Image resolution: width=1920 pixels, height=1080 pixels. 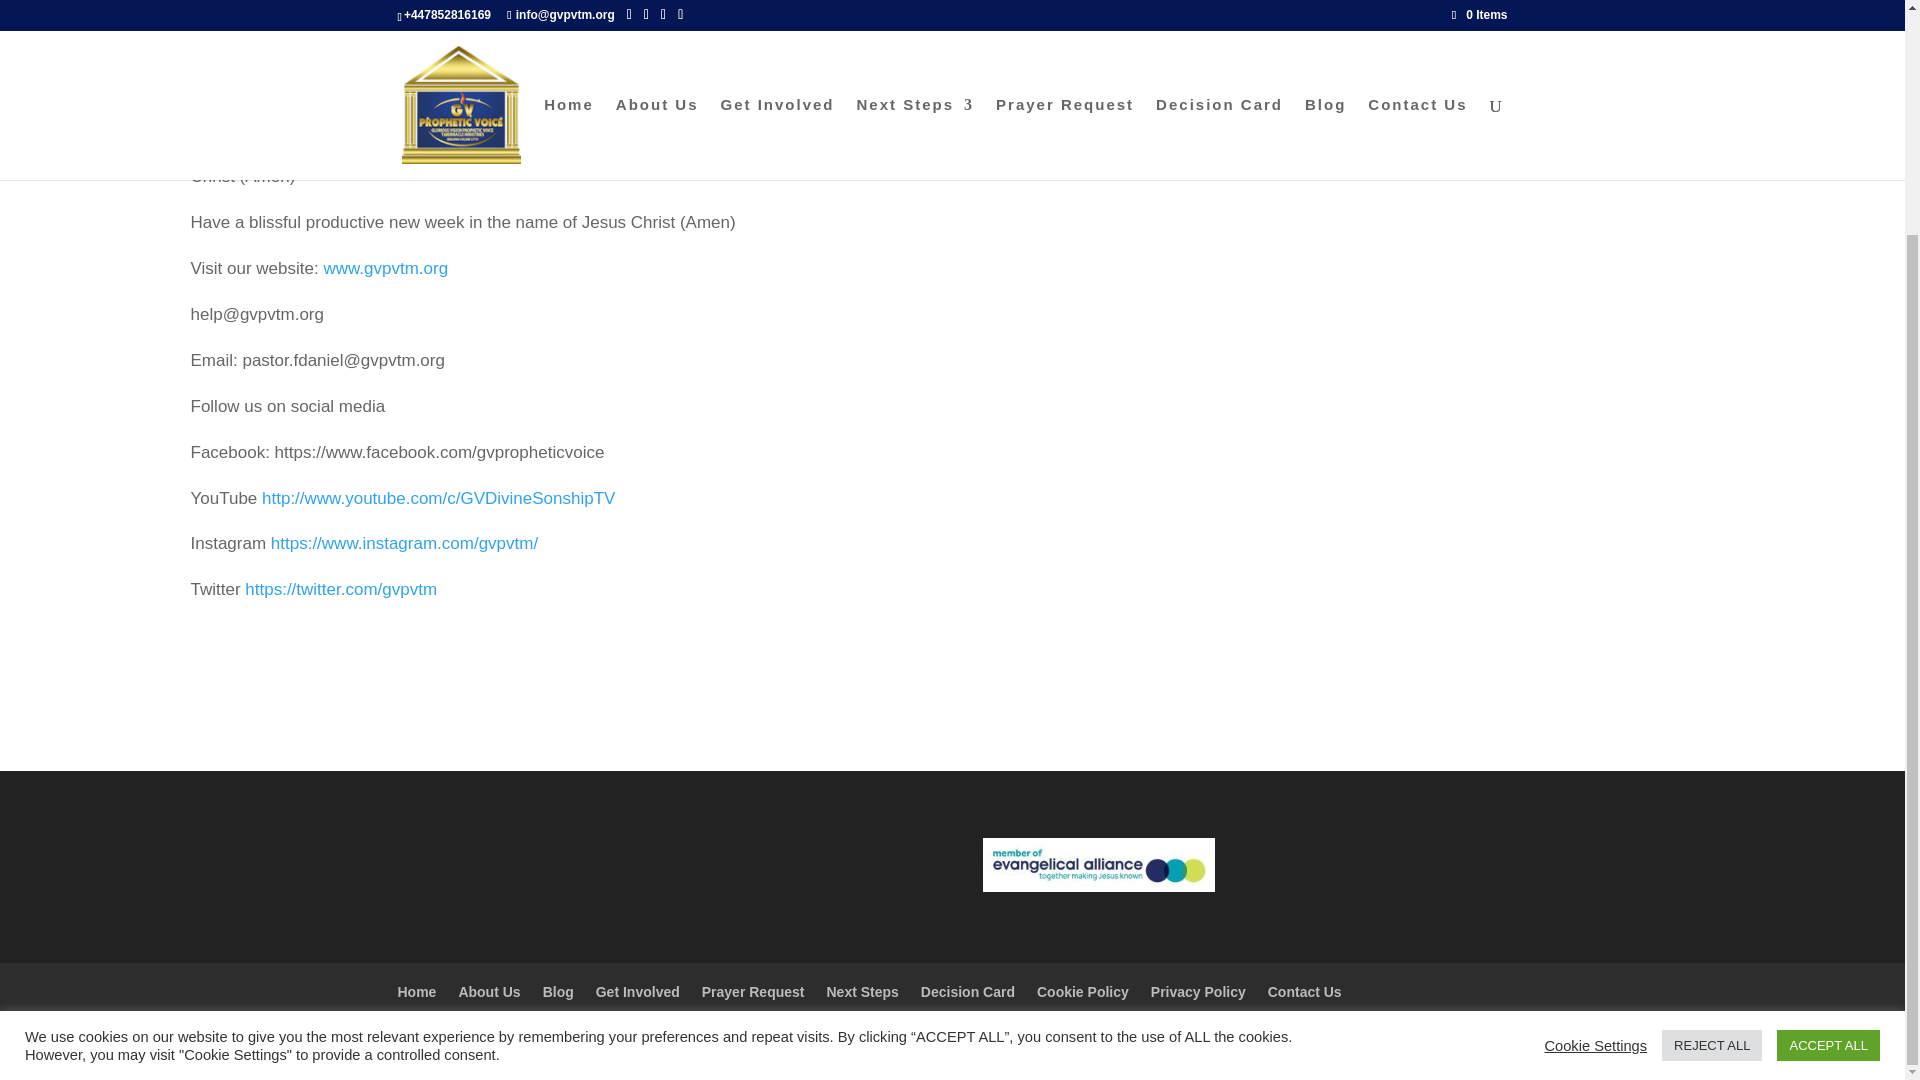 What do you see at coordinates (489, 992) in the screenshot?
I see `About Us` at bounding box center [489, 992].